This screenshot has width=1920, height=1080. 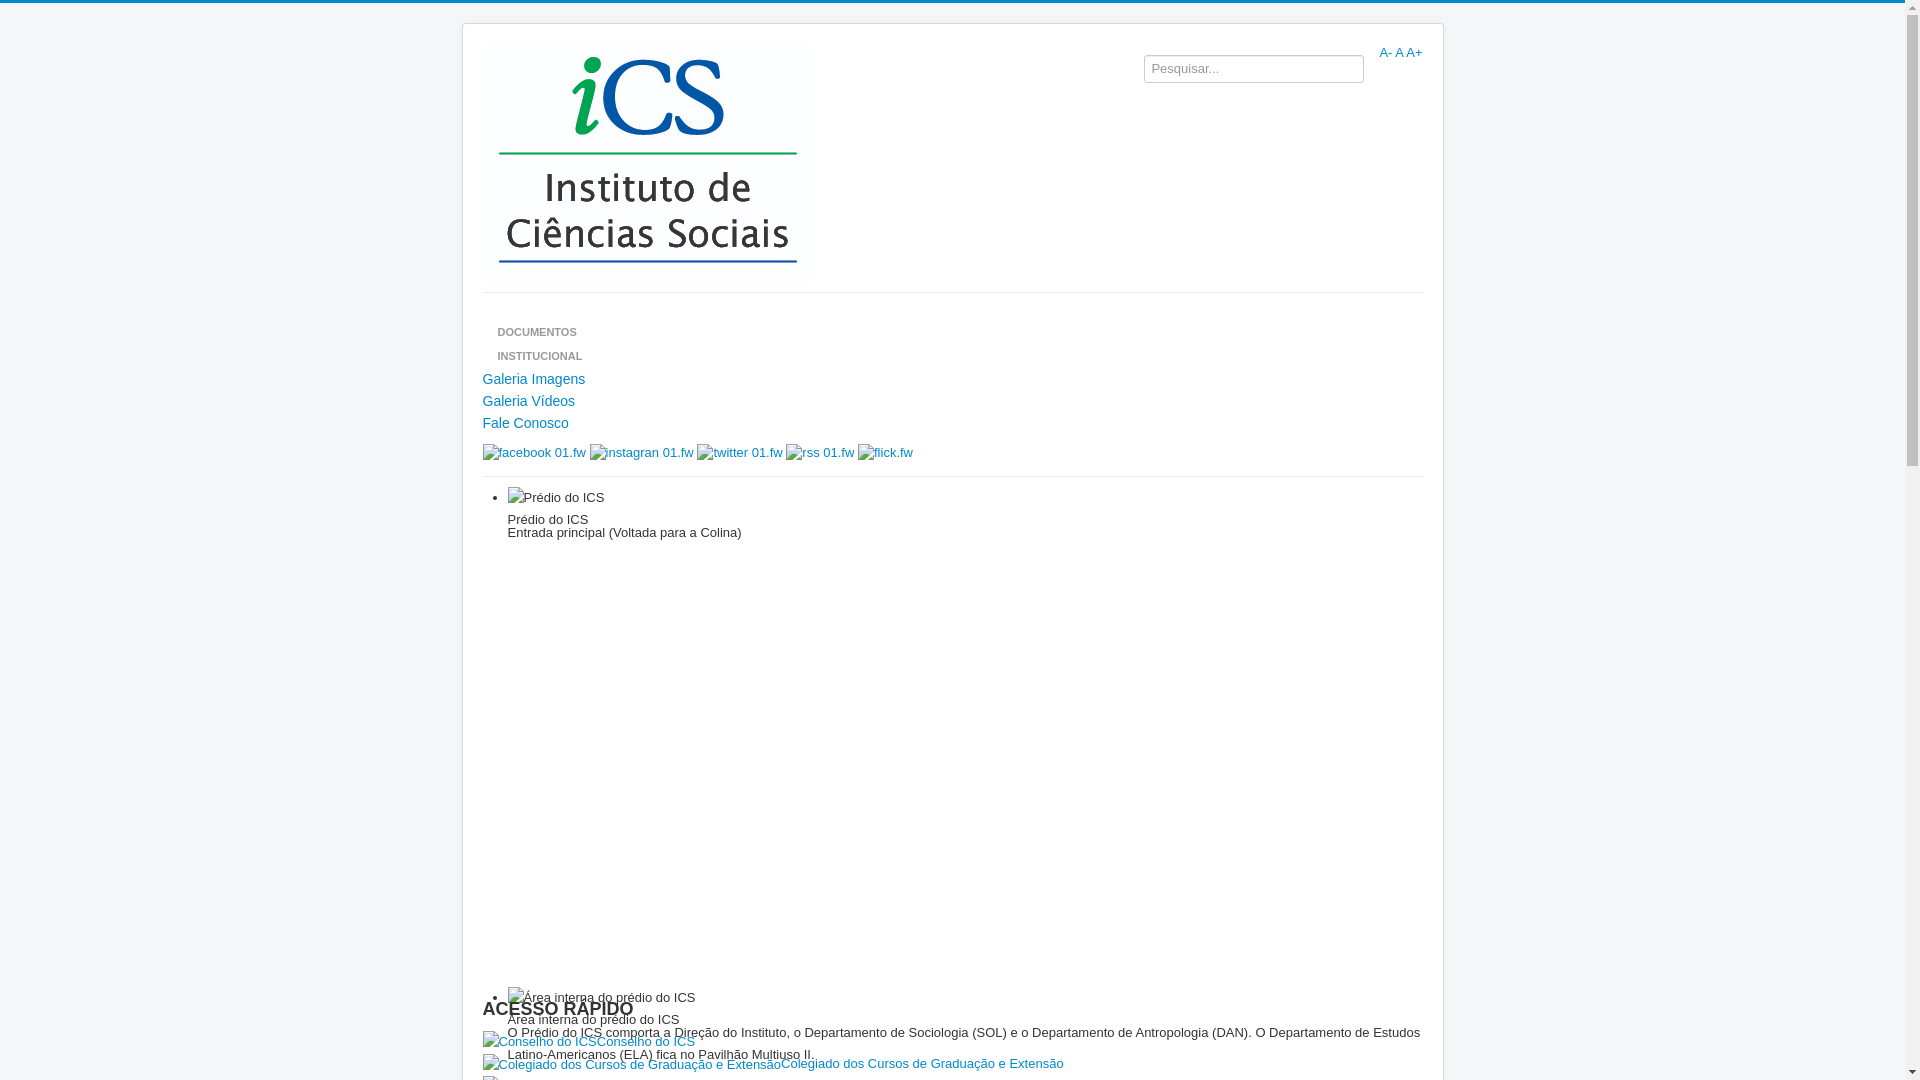 What do you see at coordinates (952, 423) in the screenshot?
I see `Fale Conosco` at bounding box center [952, 423].